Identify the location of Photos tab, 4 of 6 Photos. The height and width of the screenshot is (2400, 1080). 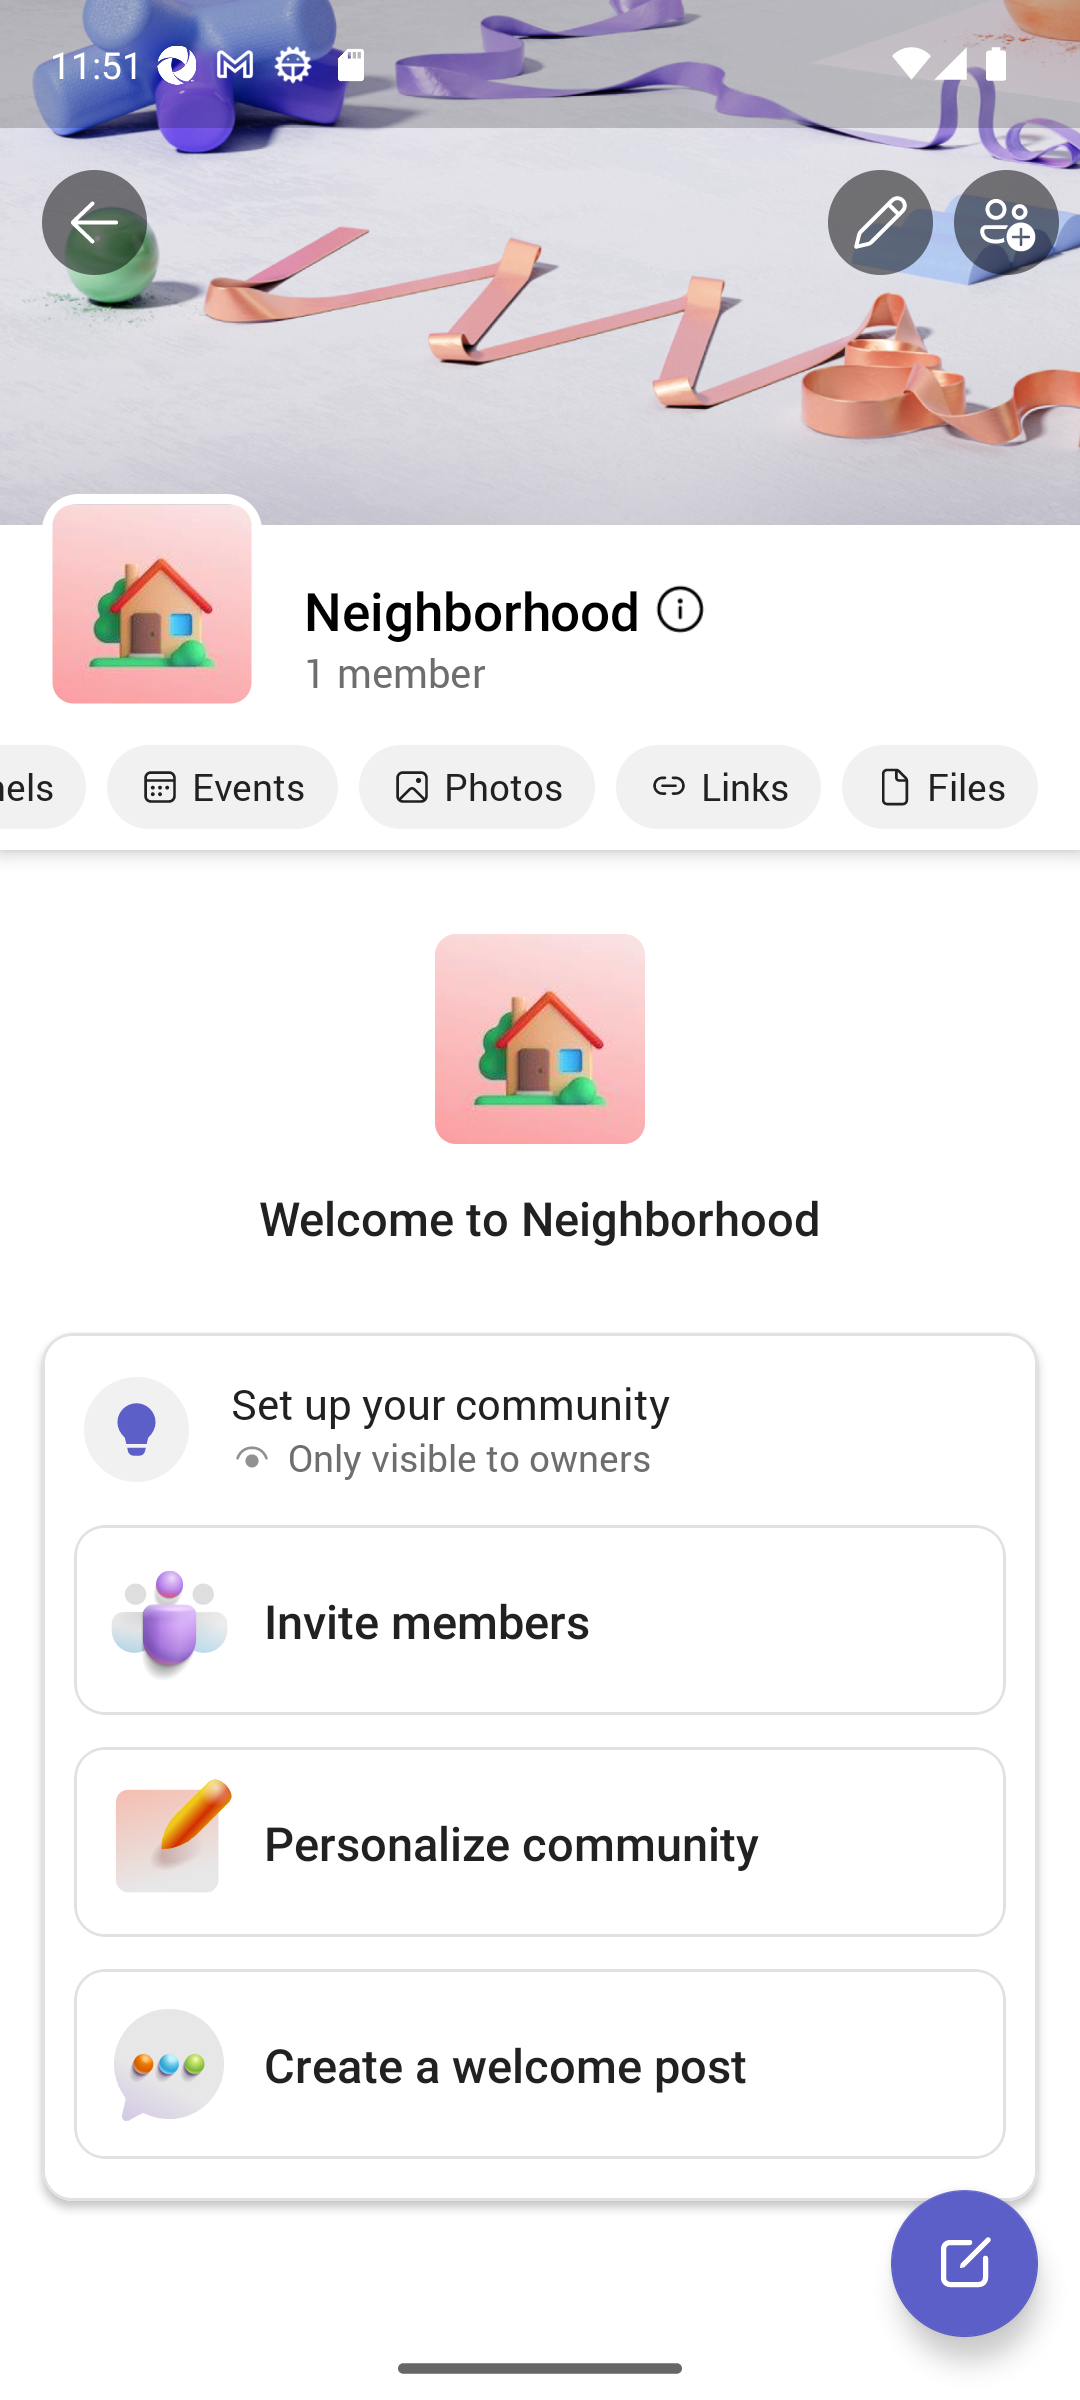
(476, 786).